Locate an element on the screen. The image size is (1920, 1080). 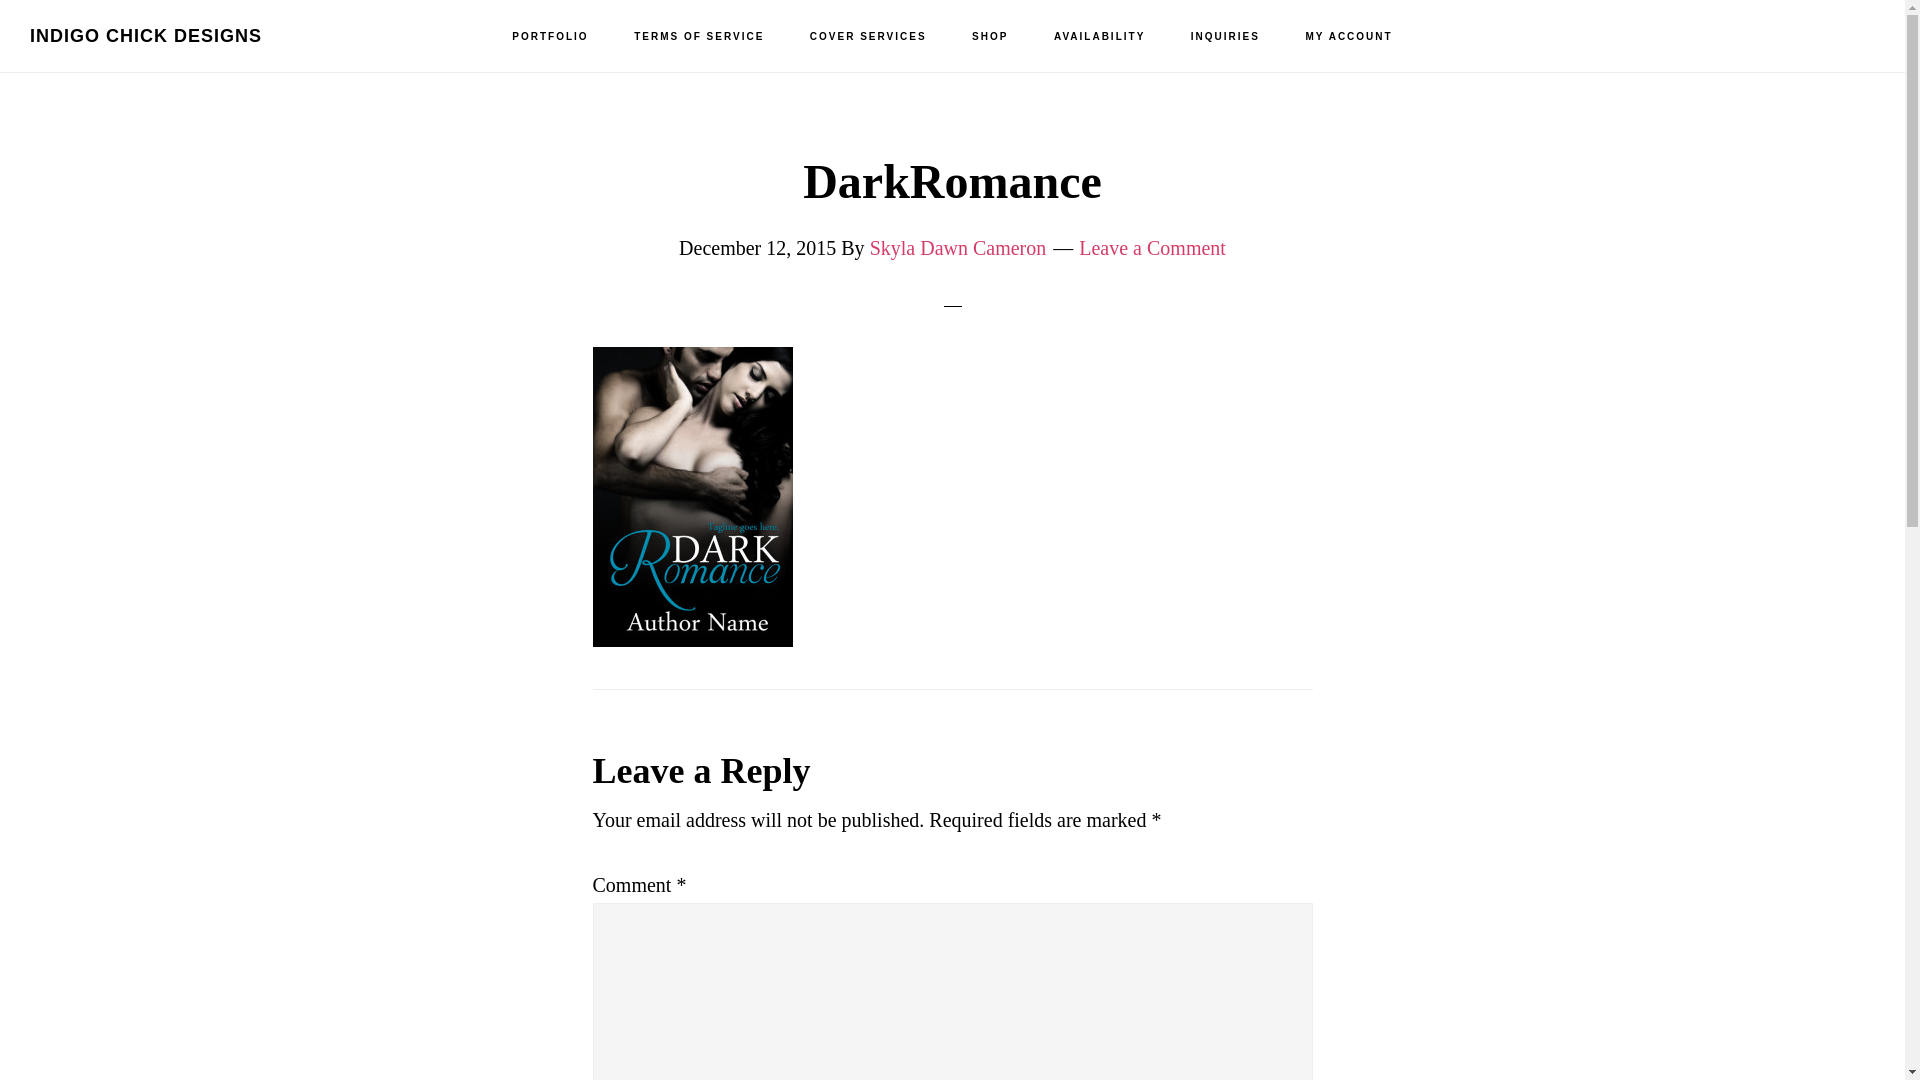
TERMS OF SERVICE is located at coordinates (698, 37).